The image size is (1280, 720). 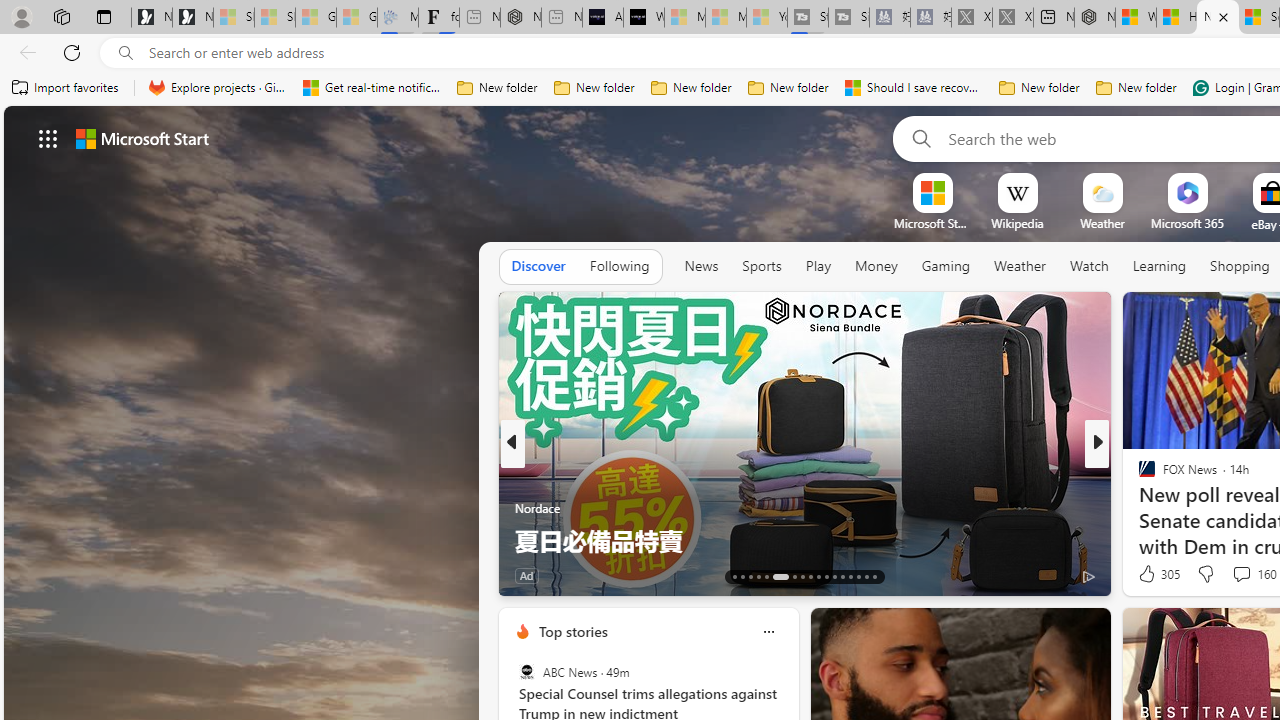 I want to click on Class: icon-img, so click(x=768, y=632).